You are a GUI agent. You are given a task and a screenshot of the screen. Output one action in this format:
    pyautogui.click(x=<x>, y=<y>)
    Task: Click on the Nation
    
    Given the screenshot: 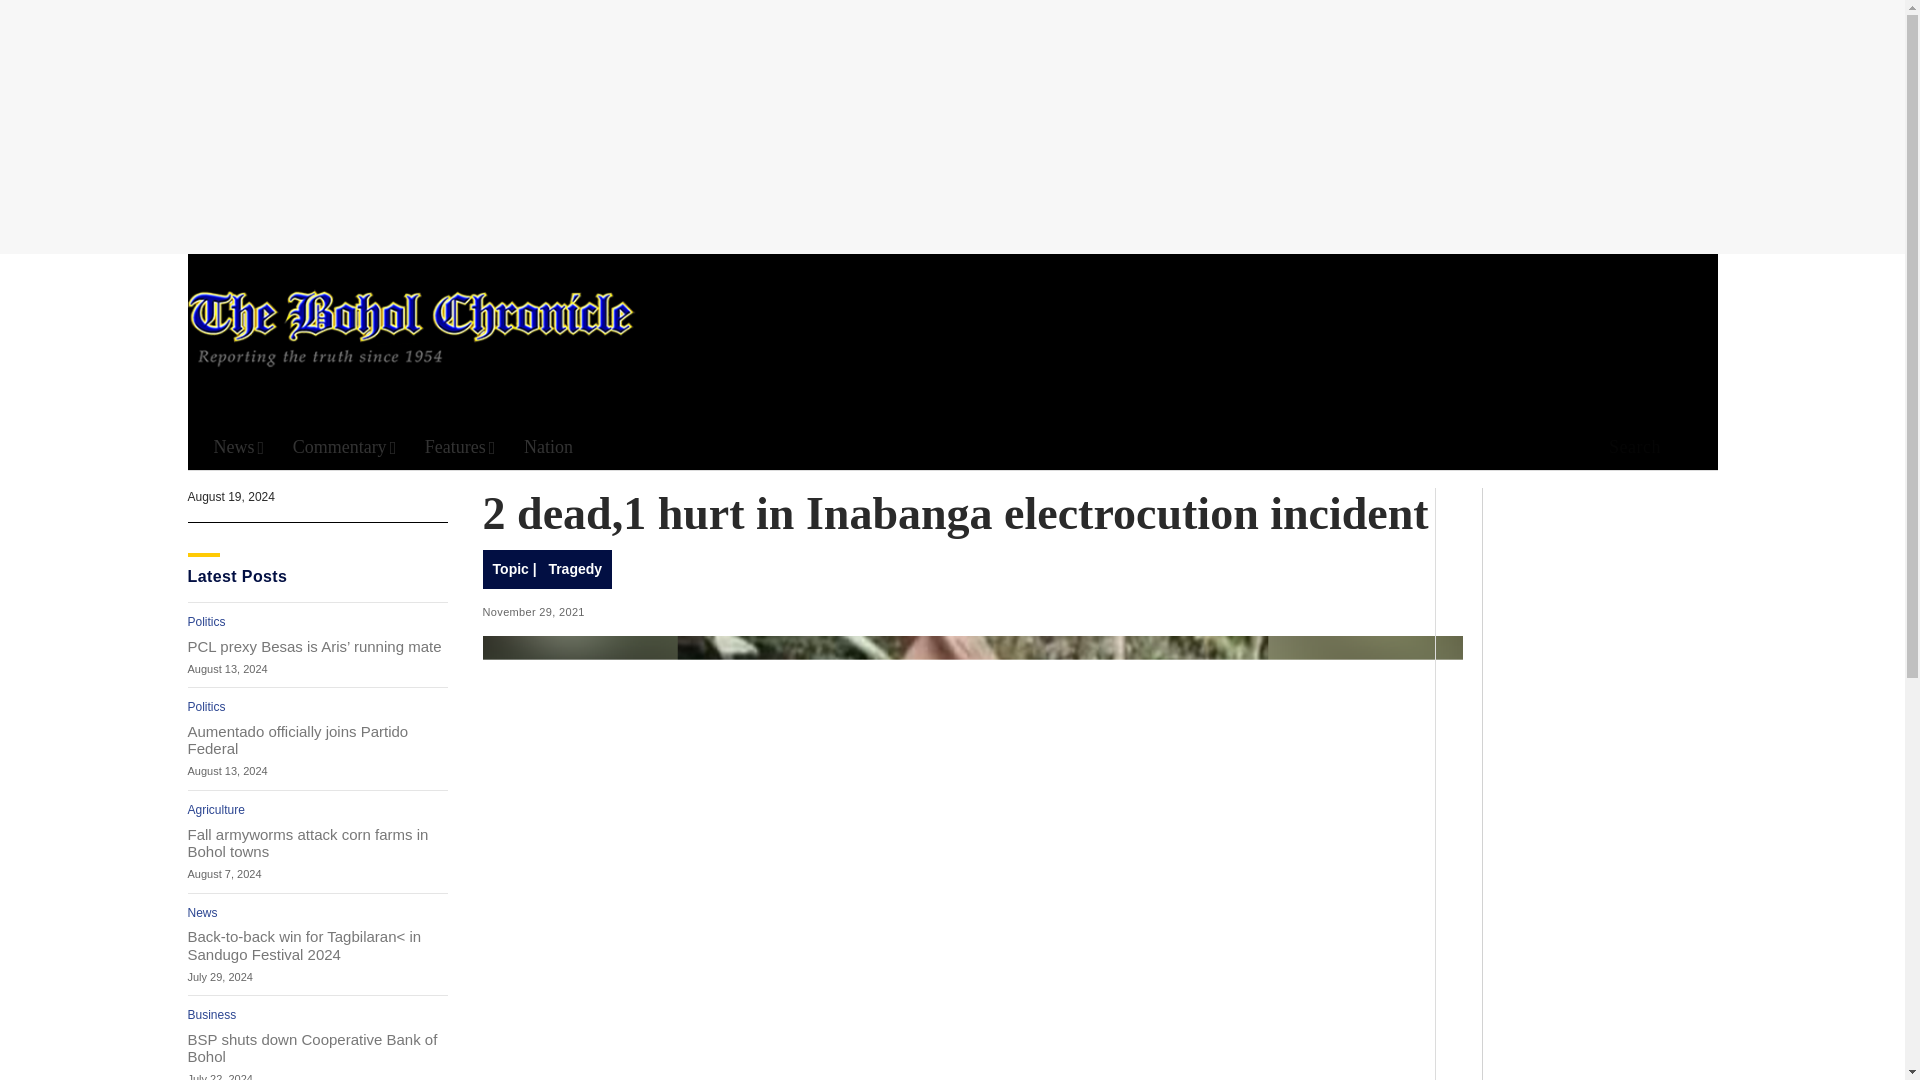 What is the action you would take?
    pyautogui.click(x=548, y=447)
    